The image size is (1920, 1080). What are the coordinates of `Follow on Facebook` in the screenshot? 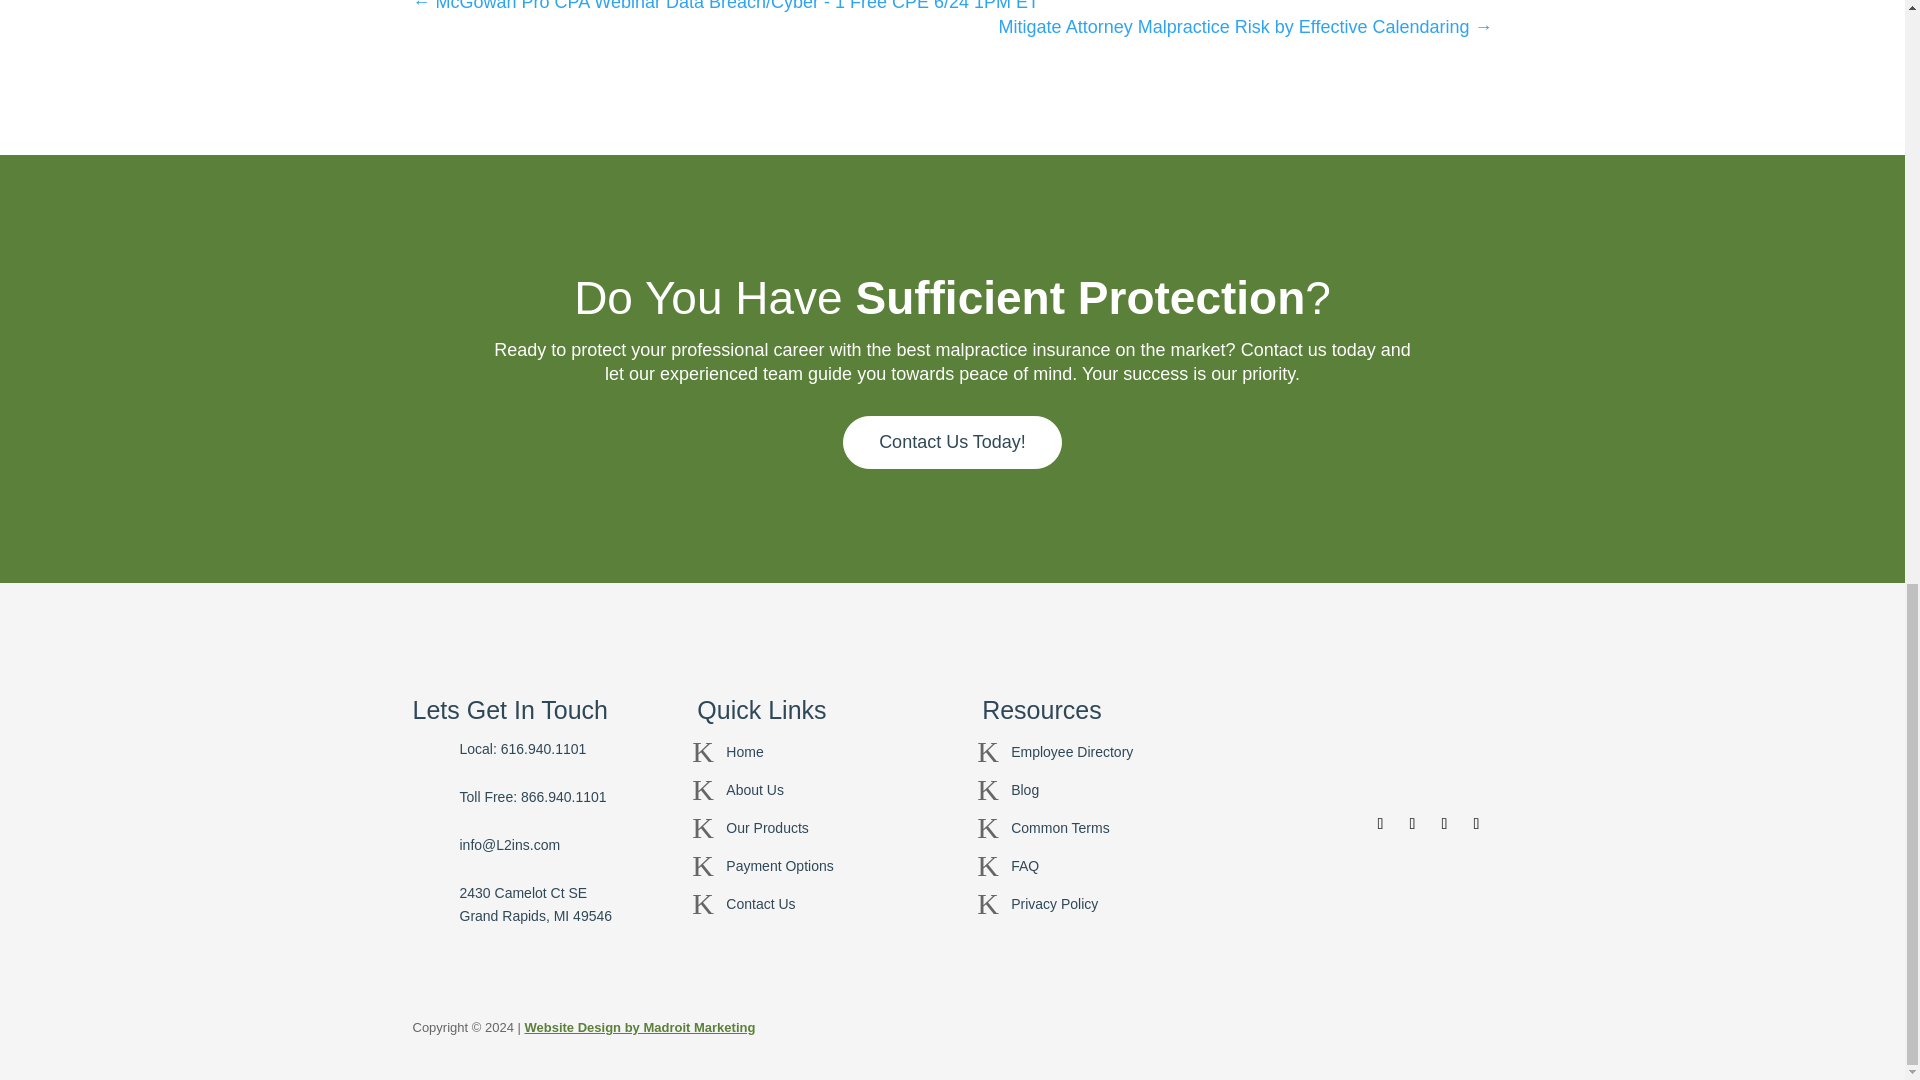 It's located at (1379, 824).